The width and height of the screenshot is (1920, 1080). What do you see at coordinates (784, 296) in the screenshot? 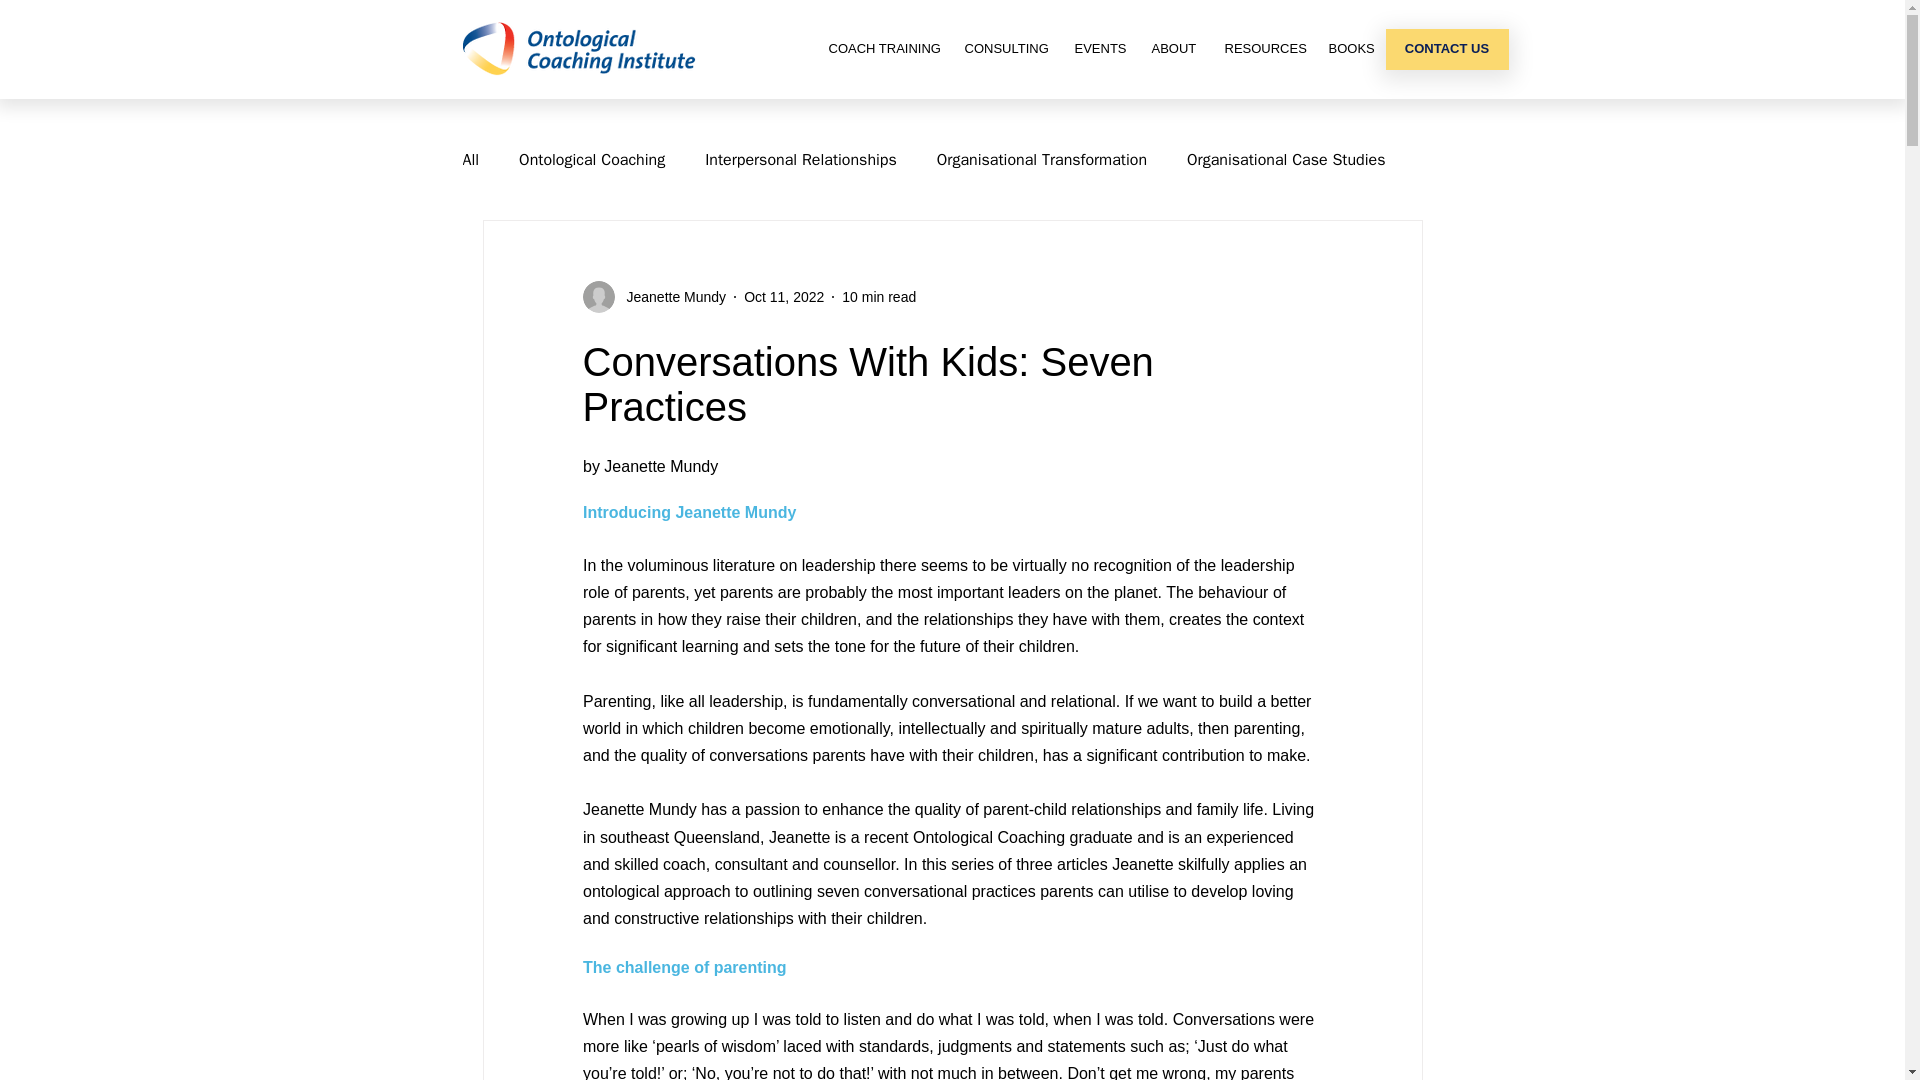
I see `Oct 11, 2022` at bounding box center [784, 296].